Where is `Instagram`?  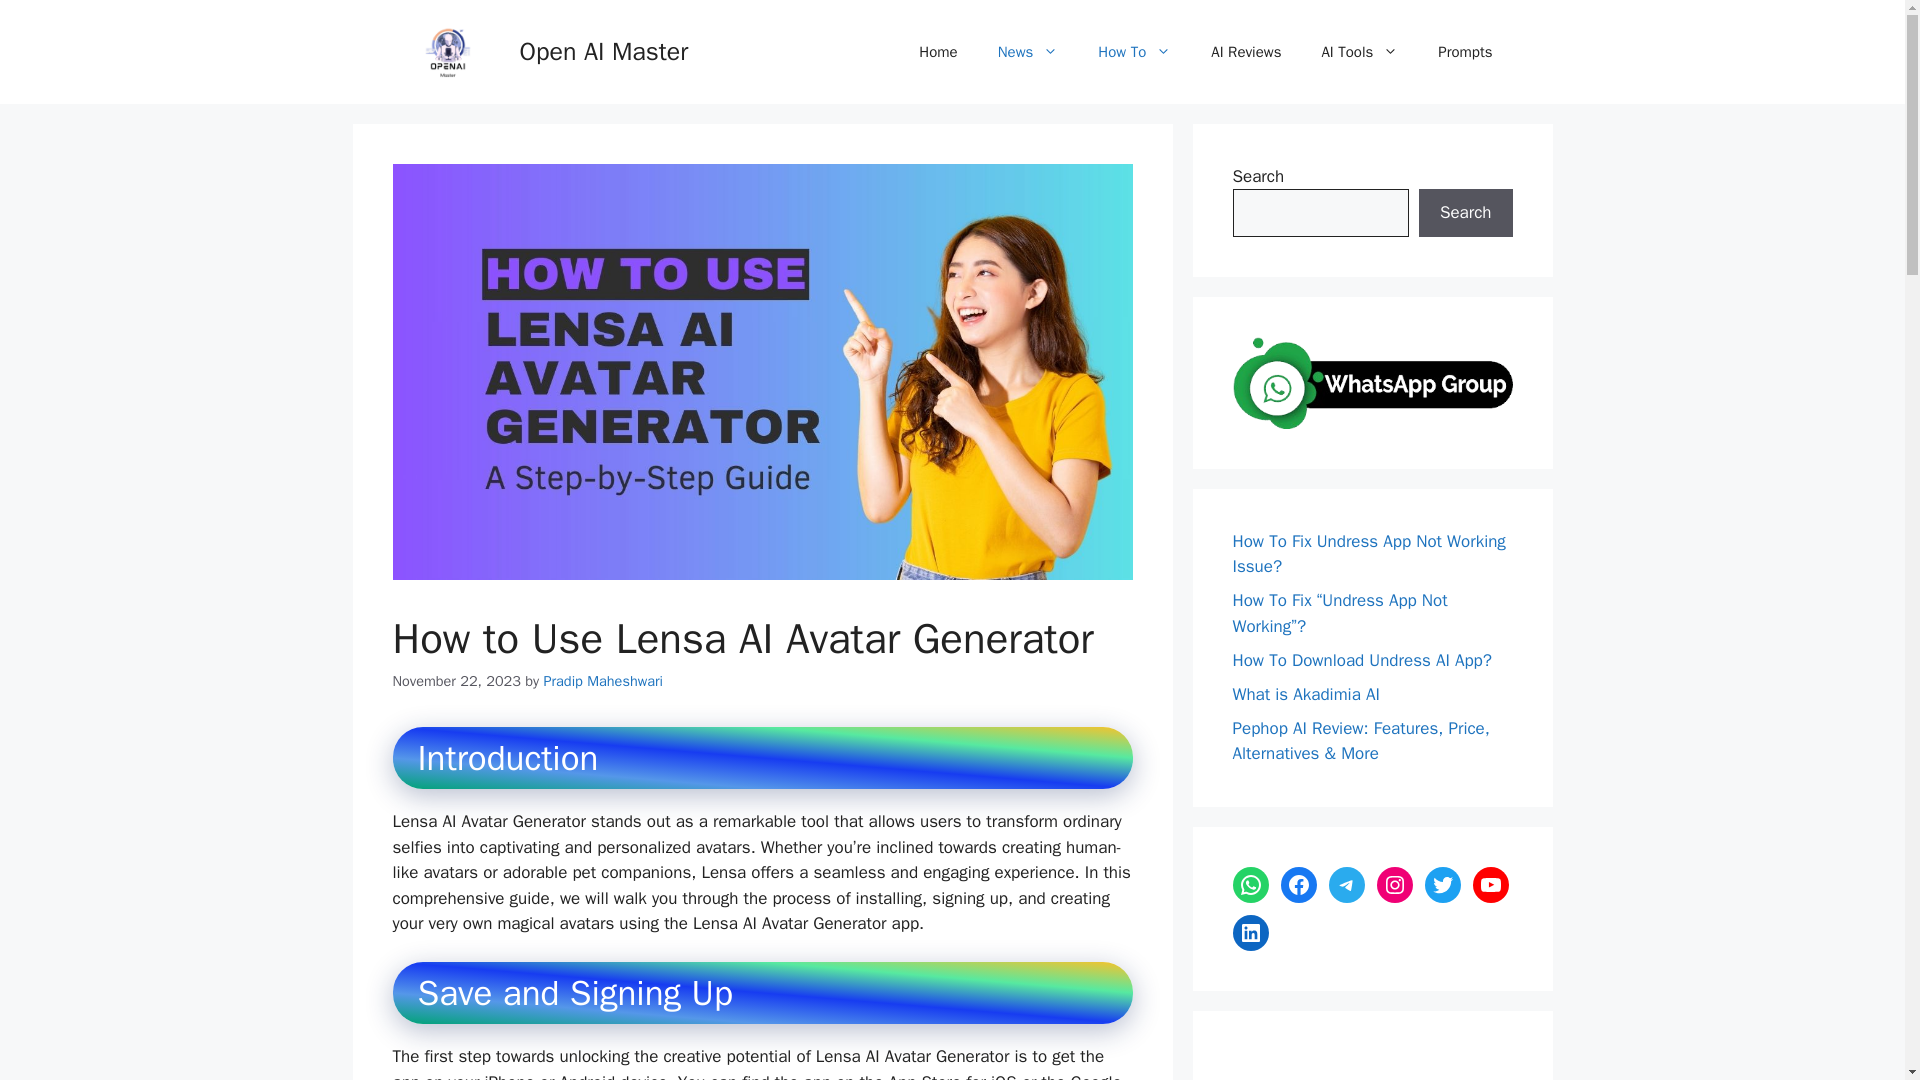
Instagram is located at coordinates (1394, 884).